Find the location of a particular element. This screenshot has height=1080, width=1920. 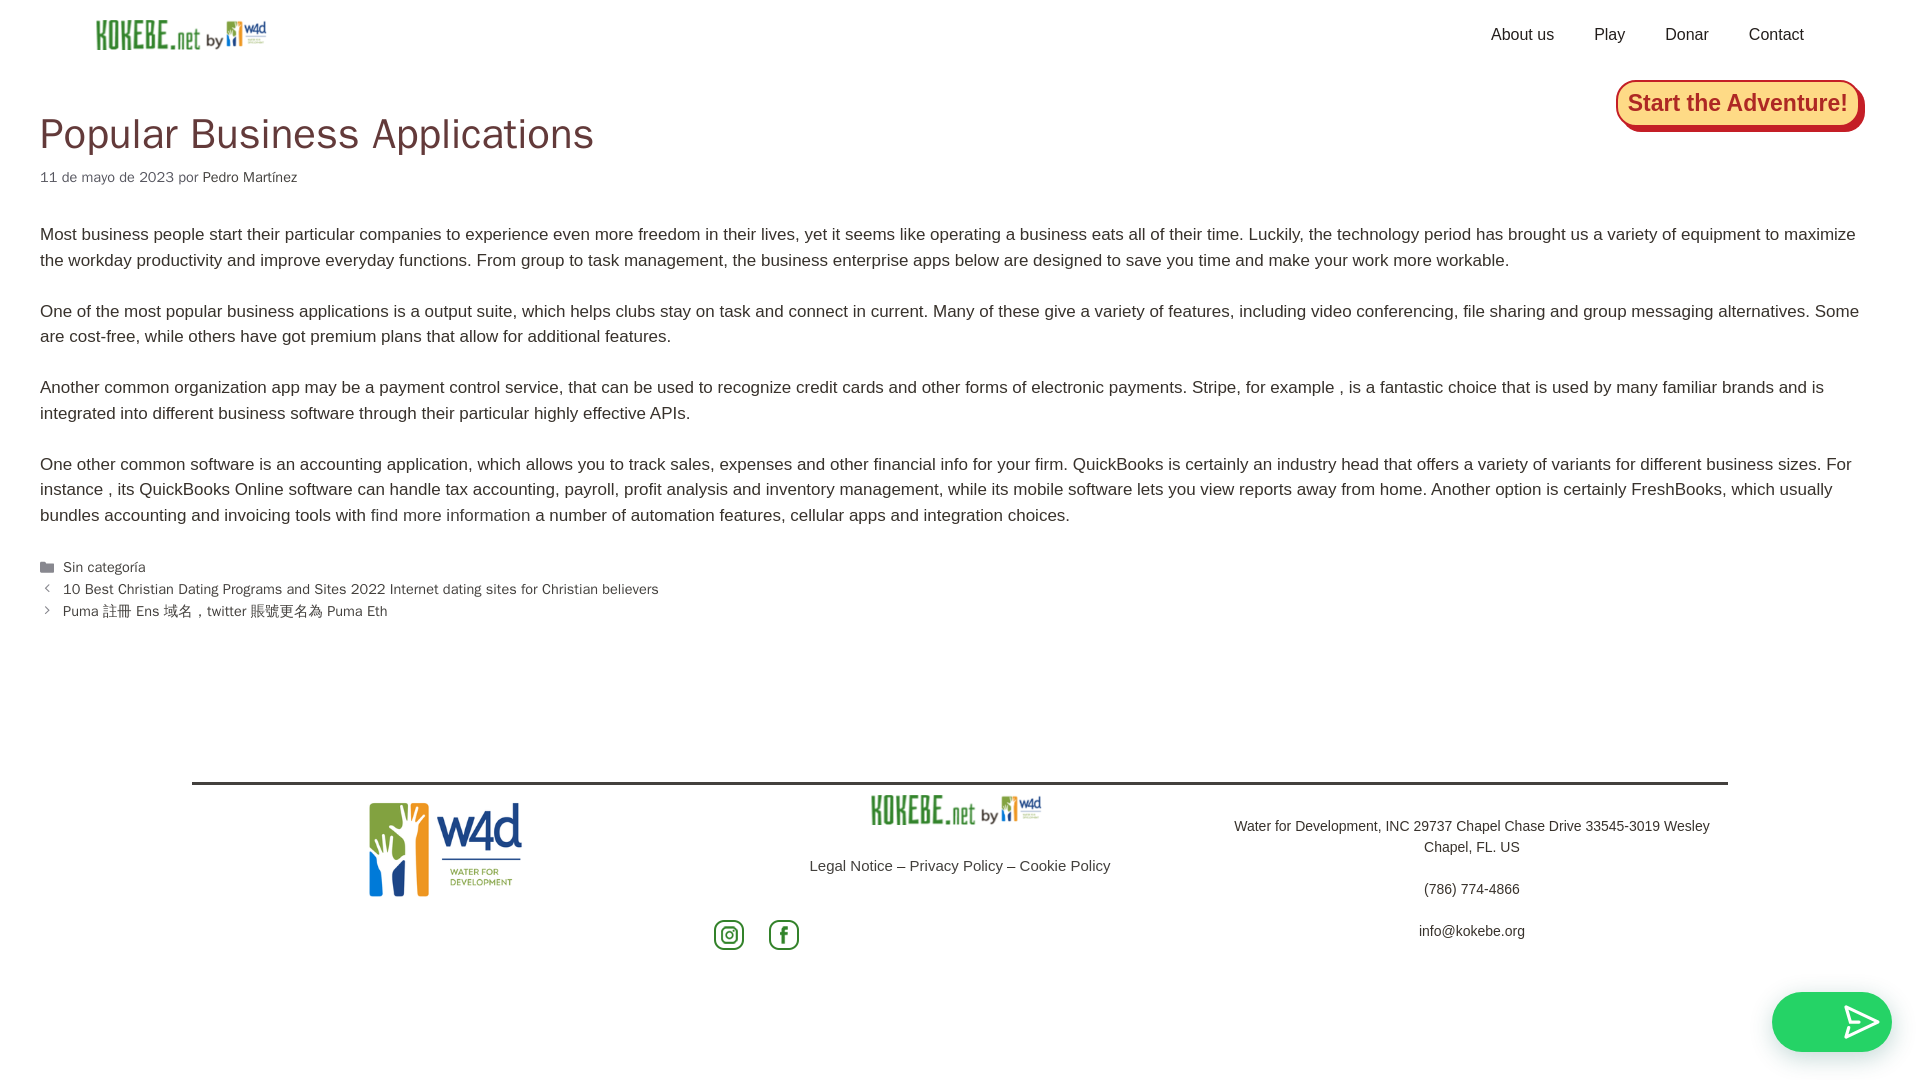

Privacy Policy is located at coordinates (956, 865).